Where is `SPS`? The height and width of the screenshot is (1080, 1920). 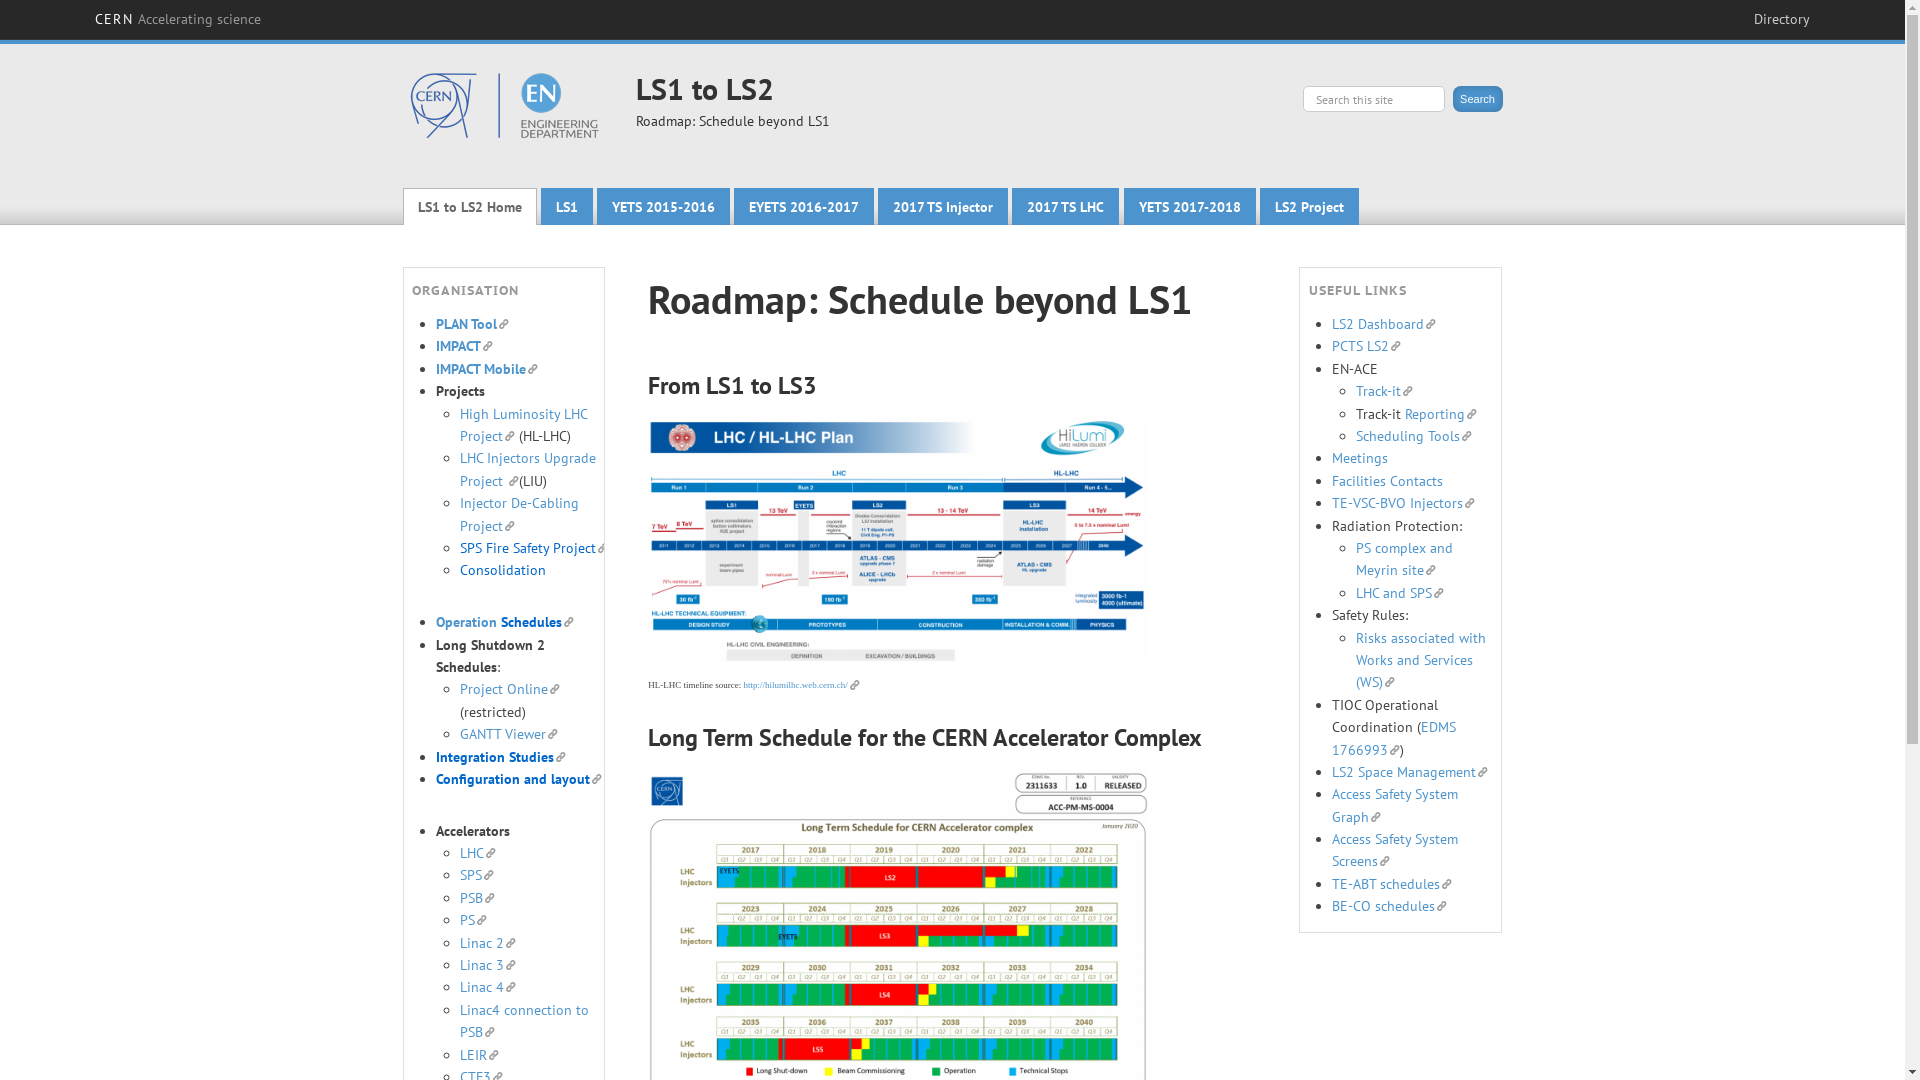 SPS is located at coordinates (476, 875).